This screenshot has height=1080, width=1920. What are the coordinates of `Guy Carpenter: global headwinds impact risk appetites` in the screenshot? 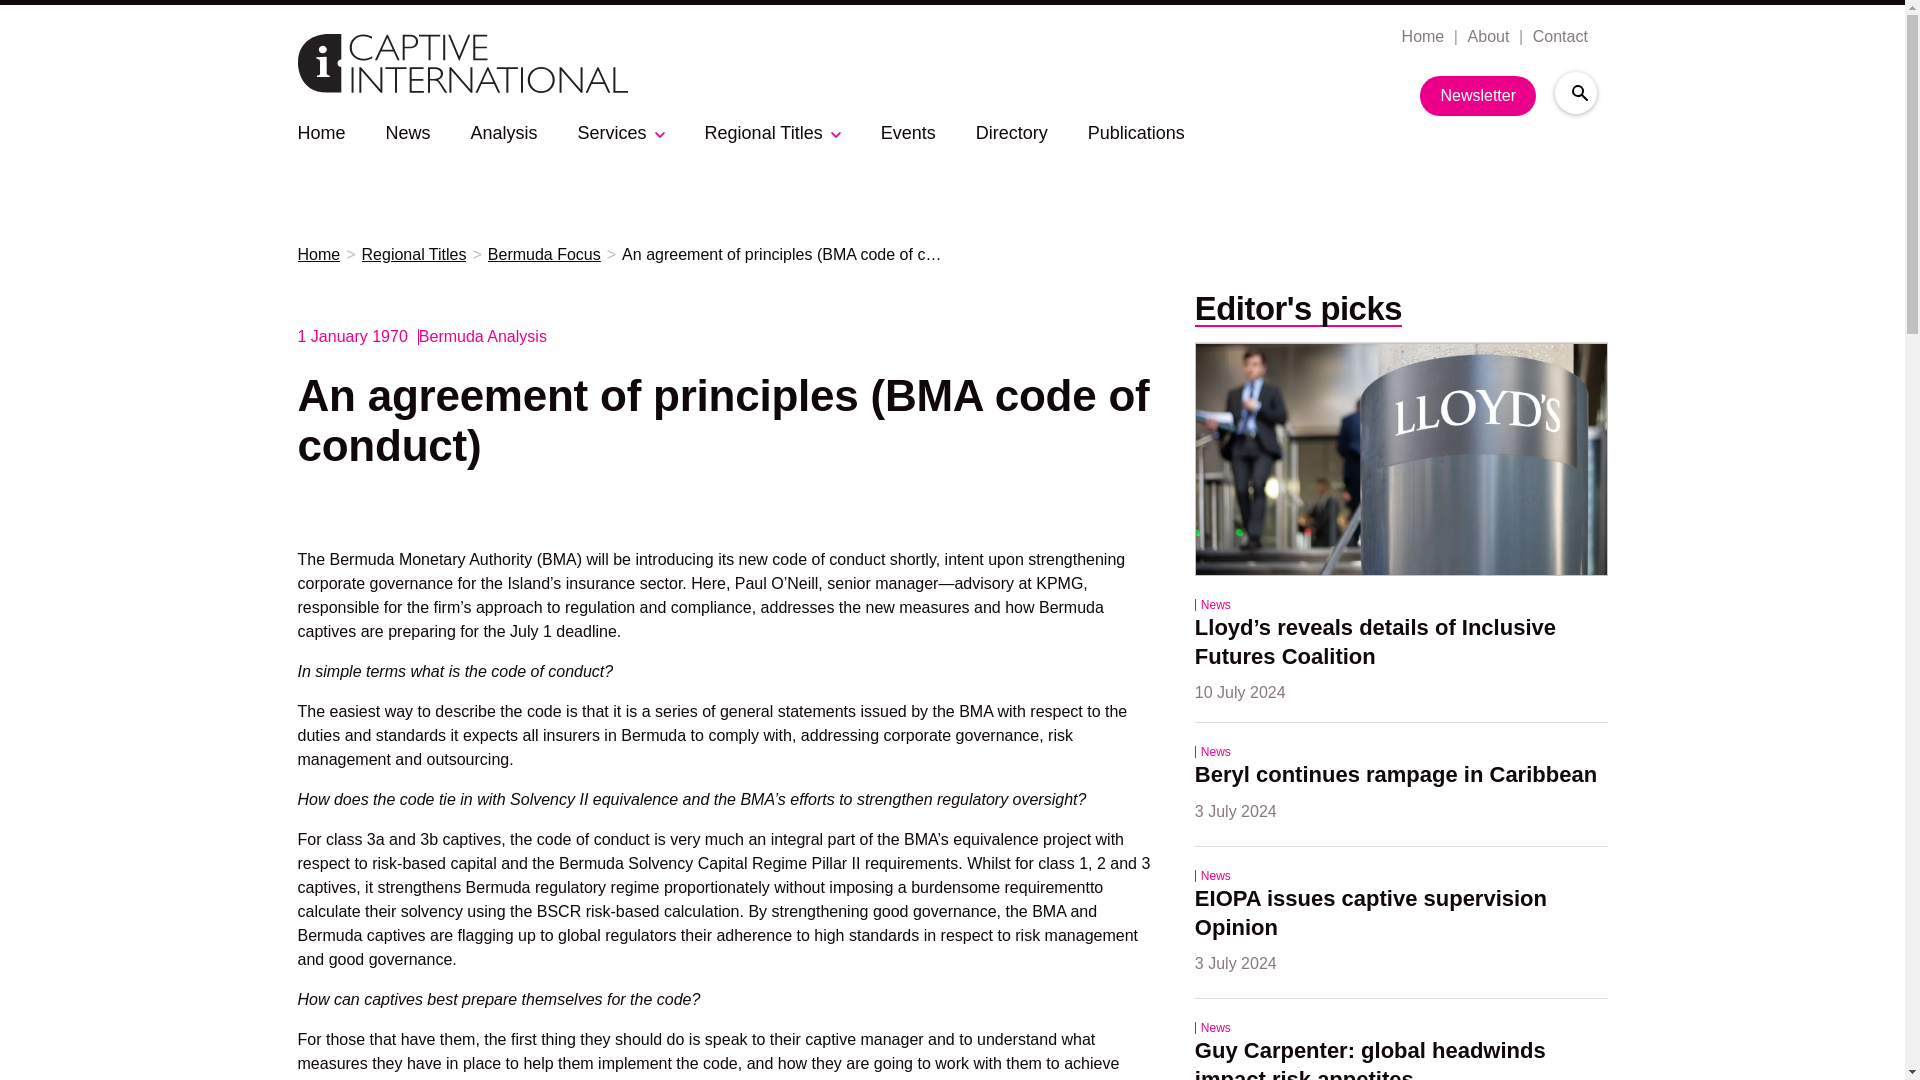 It's located at (1372, 1058).